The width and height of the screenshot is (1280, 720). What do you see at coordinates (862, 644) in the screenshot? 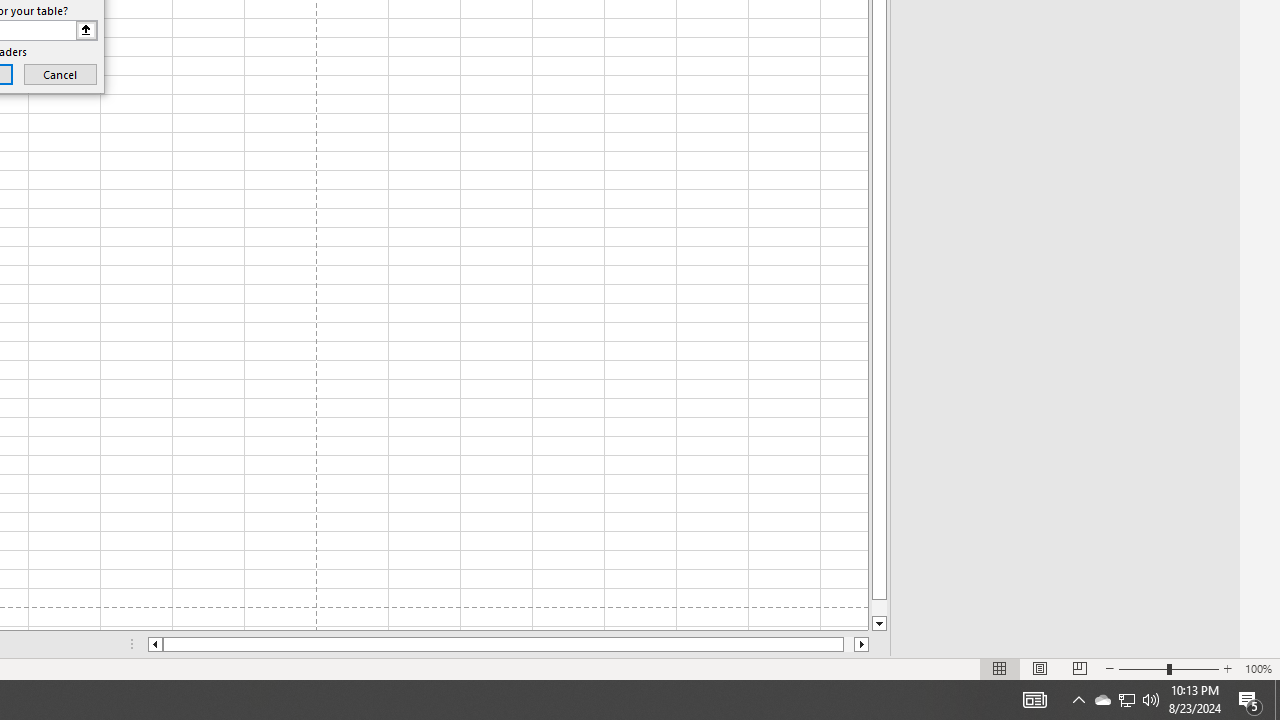
I see `Column right` at bounding box center [862, 644].